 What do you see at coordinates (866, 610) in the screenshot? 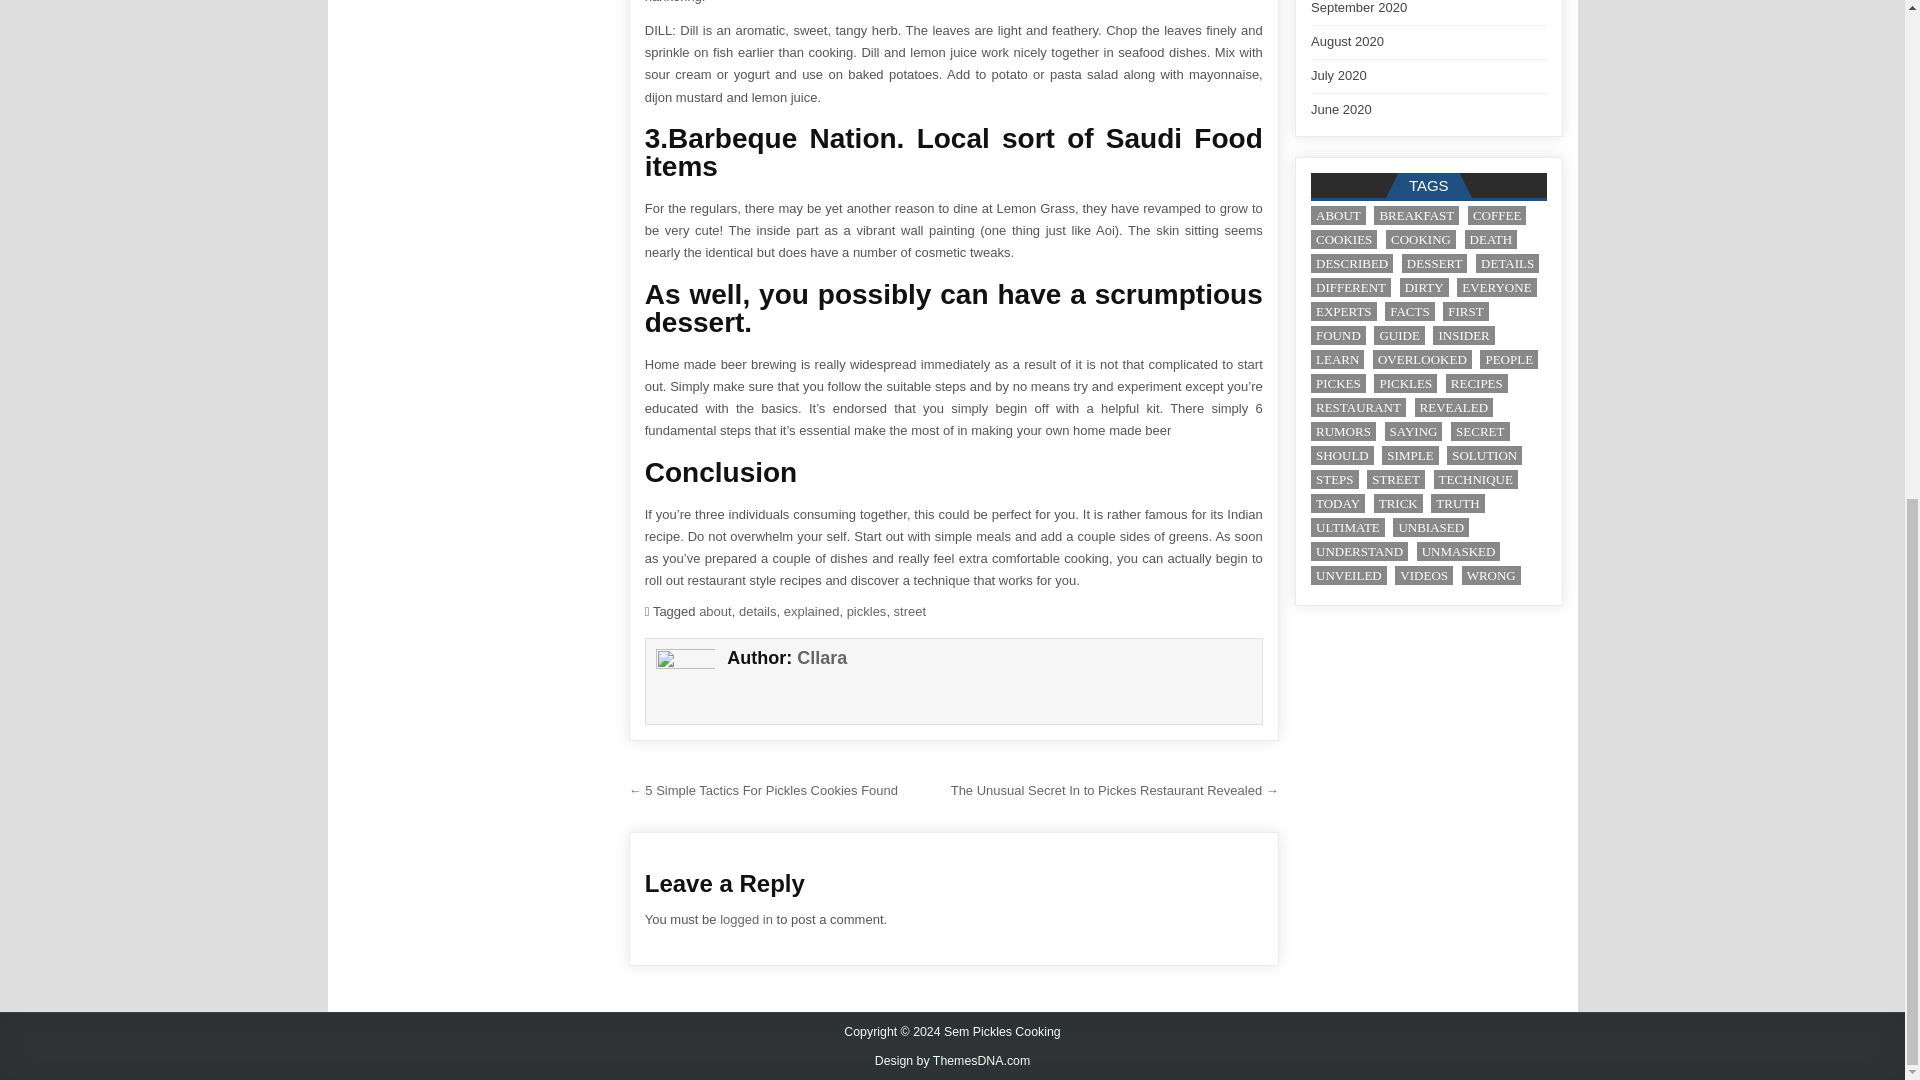
I see `pickles` at bounding box center [866, 610].